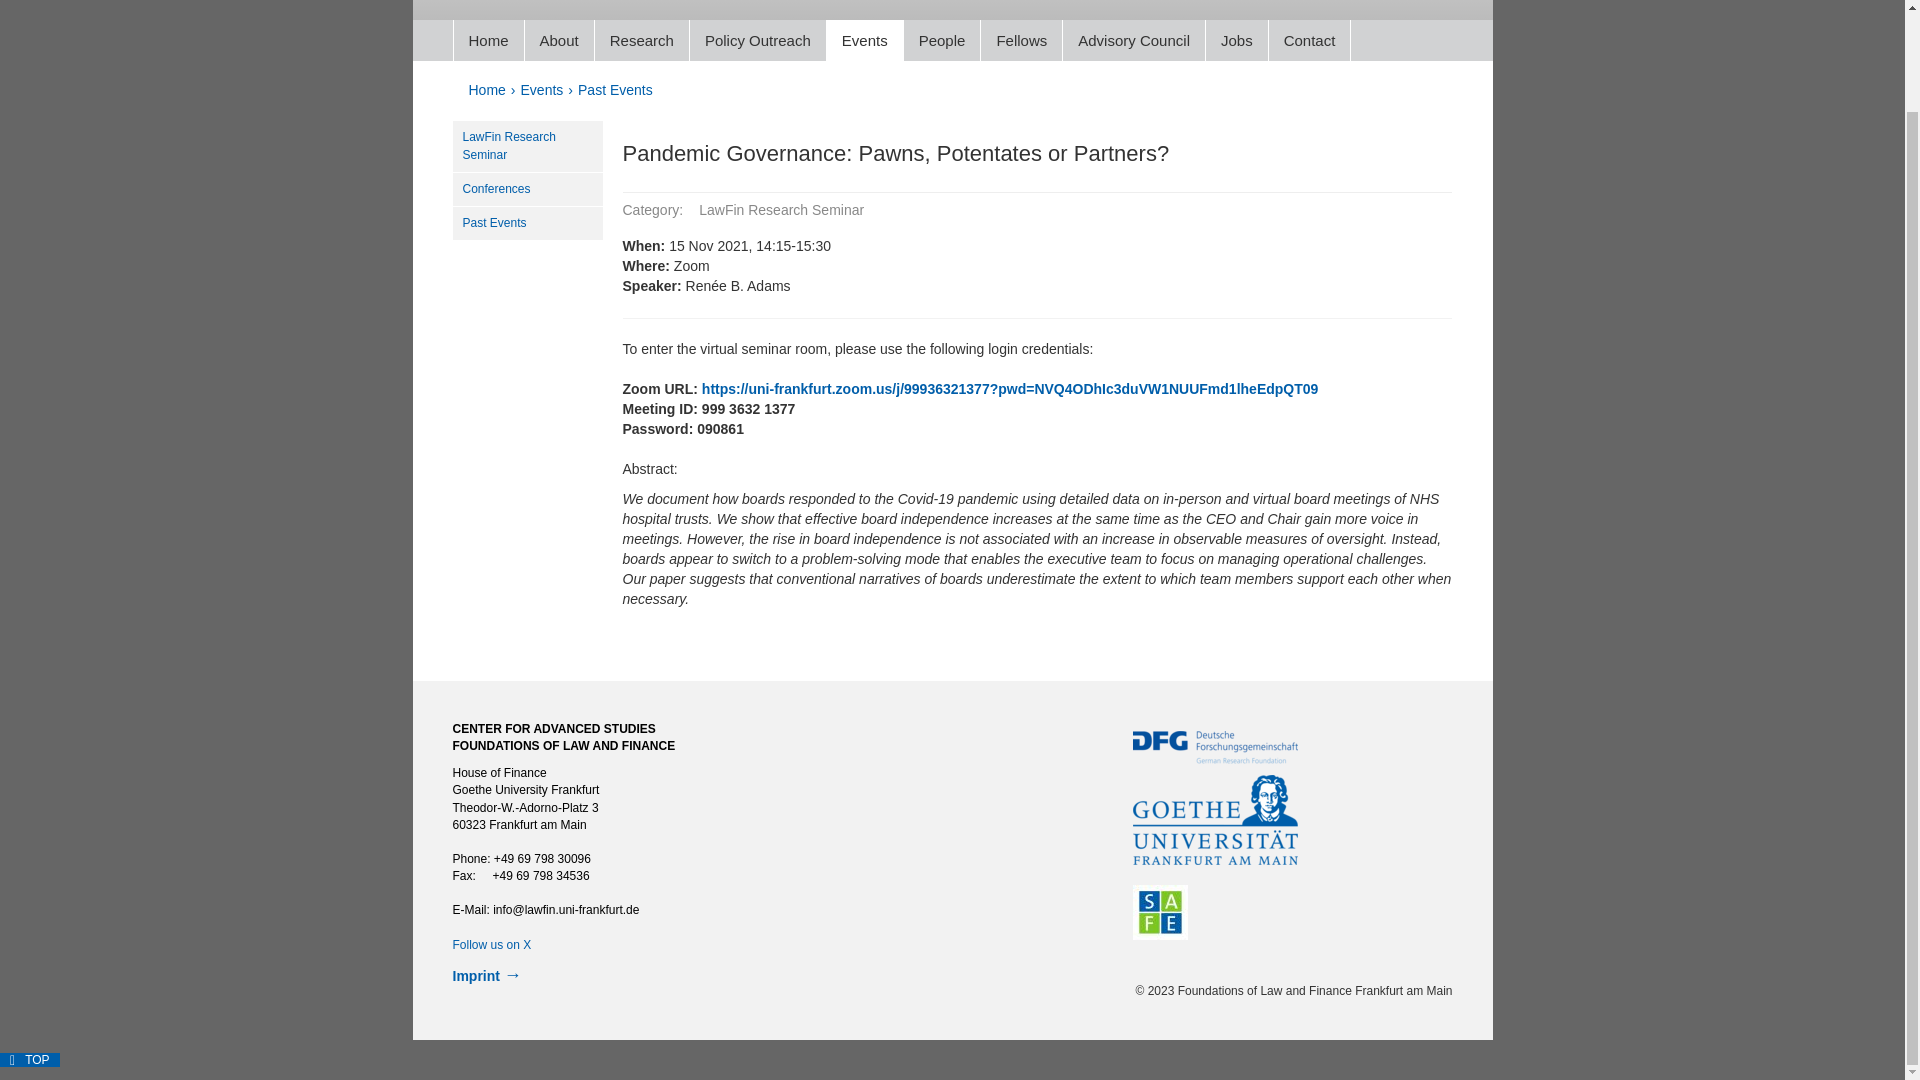 This screenshot has height=1080, width=1920. I want to click on Home, so click(486, 90).